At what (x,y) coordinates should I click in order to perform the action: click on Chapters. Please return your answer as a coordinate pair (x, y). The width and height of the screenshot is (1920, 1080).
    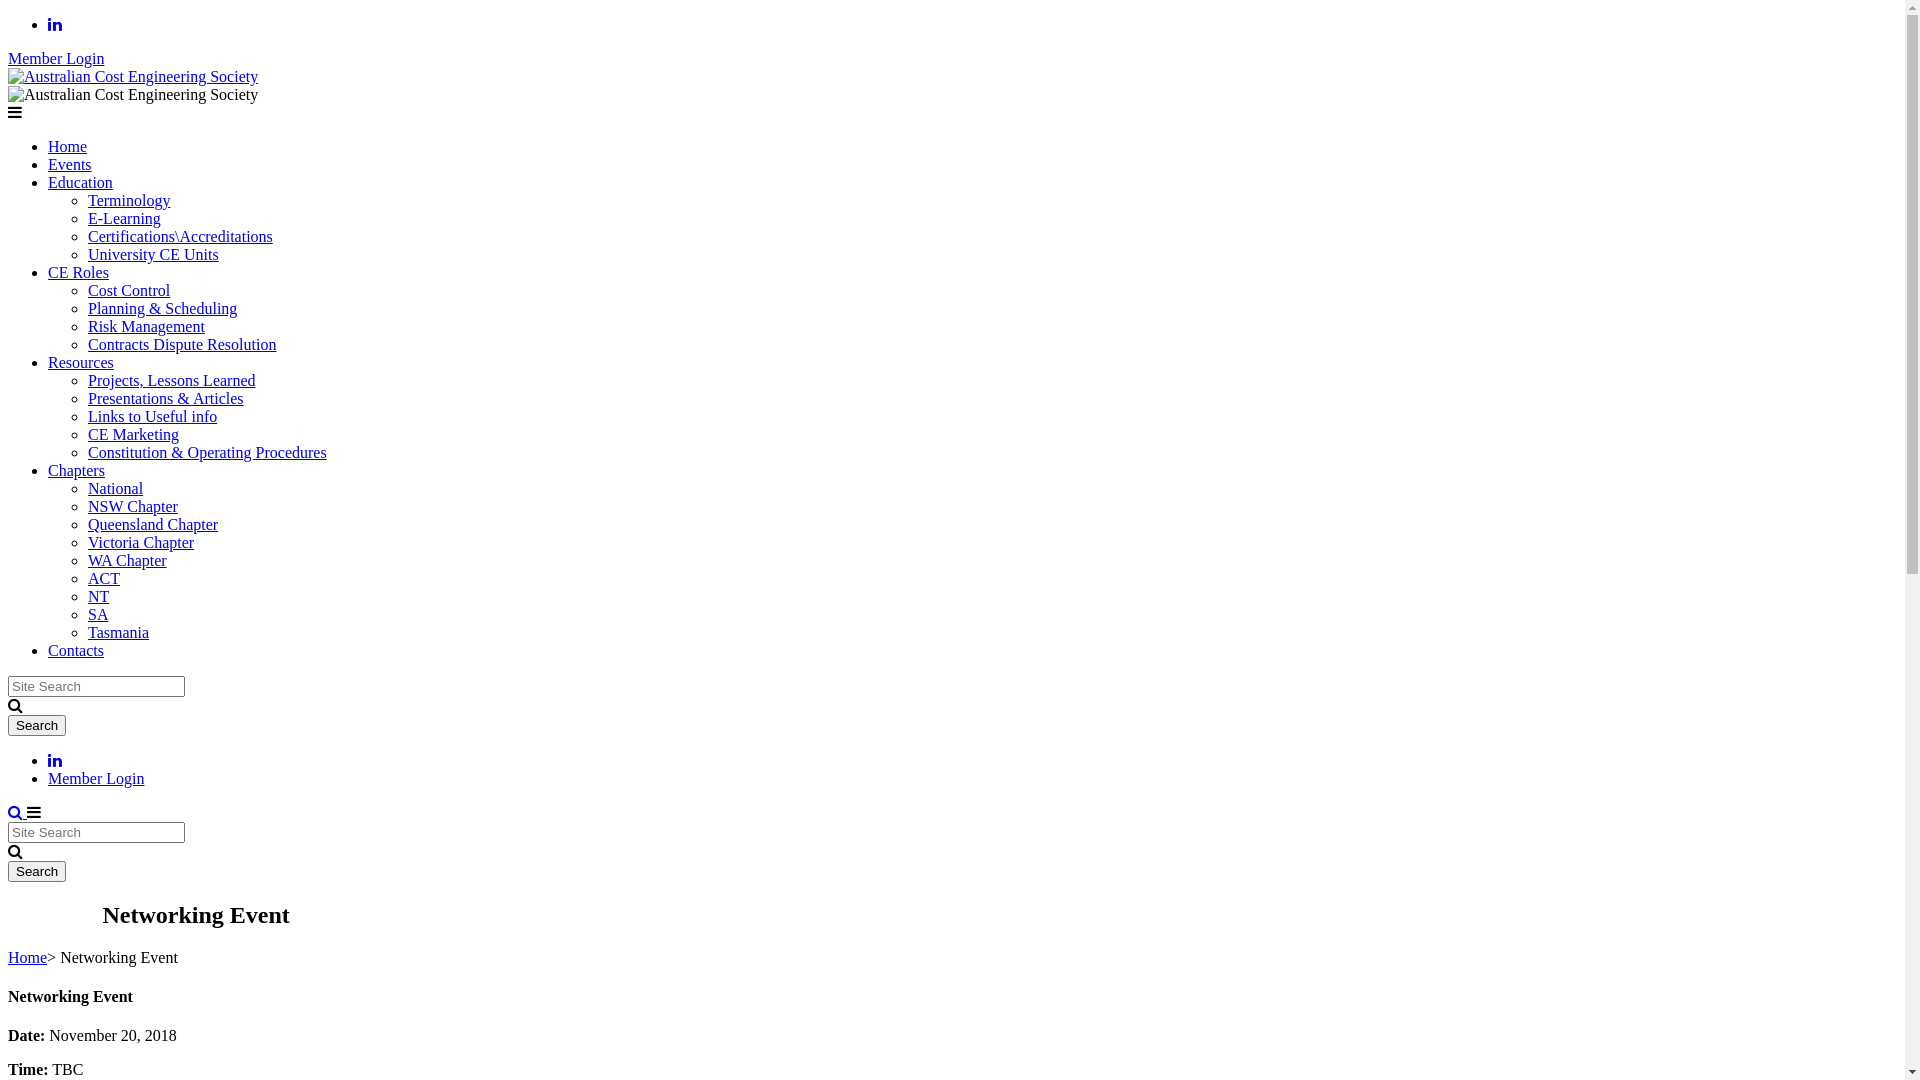
    Looking at the image, I should click on (76, 470).